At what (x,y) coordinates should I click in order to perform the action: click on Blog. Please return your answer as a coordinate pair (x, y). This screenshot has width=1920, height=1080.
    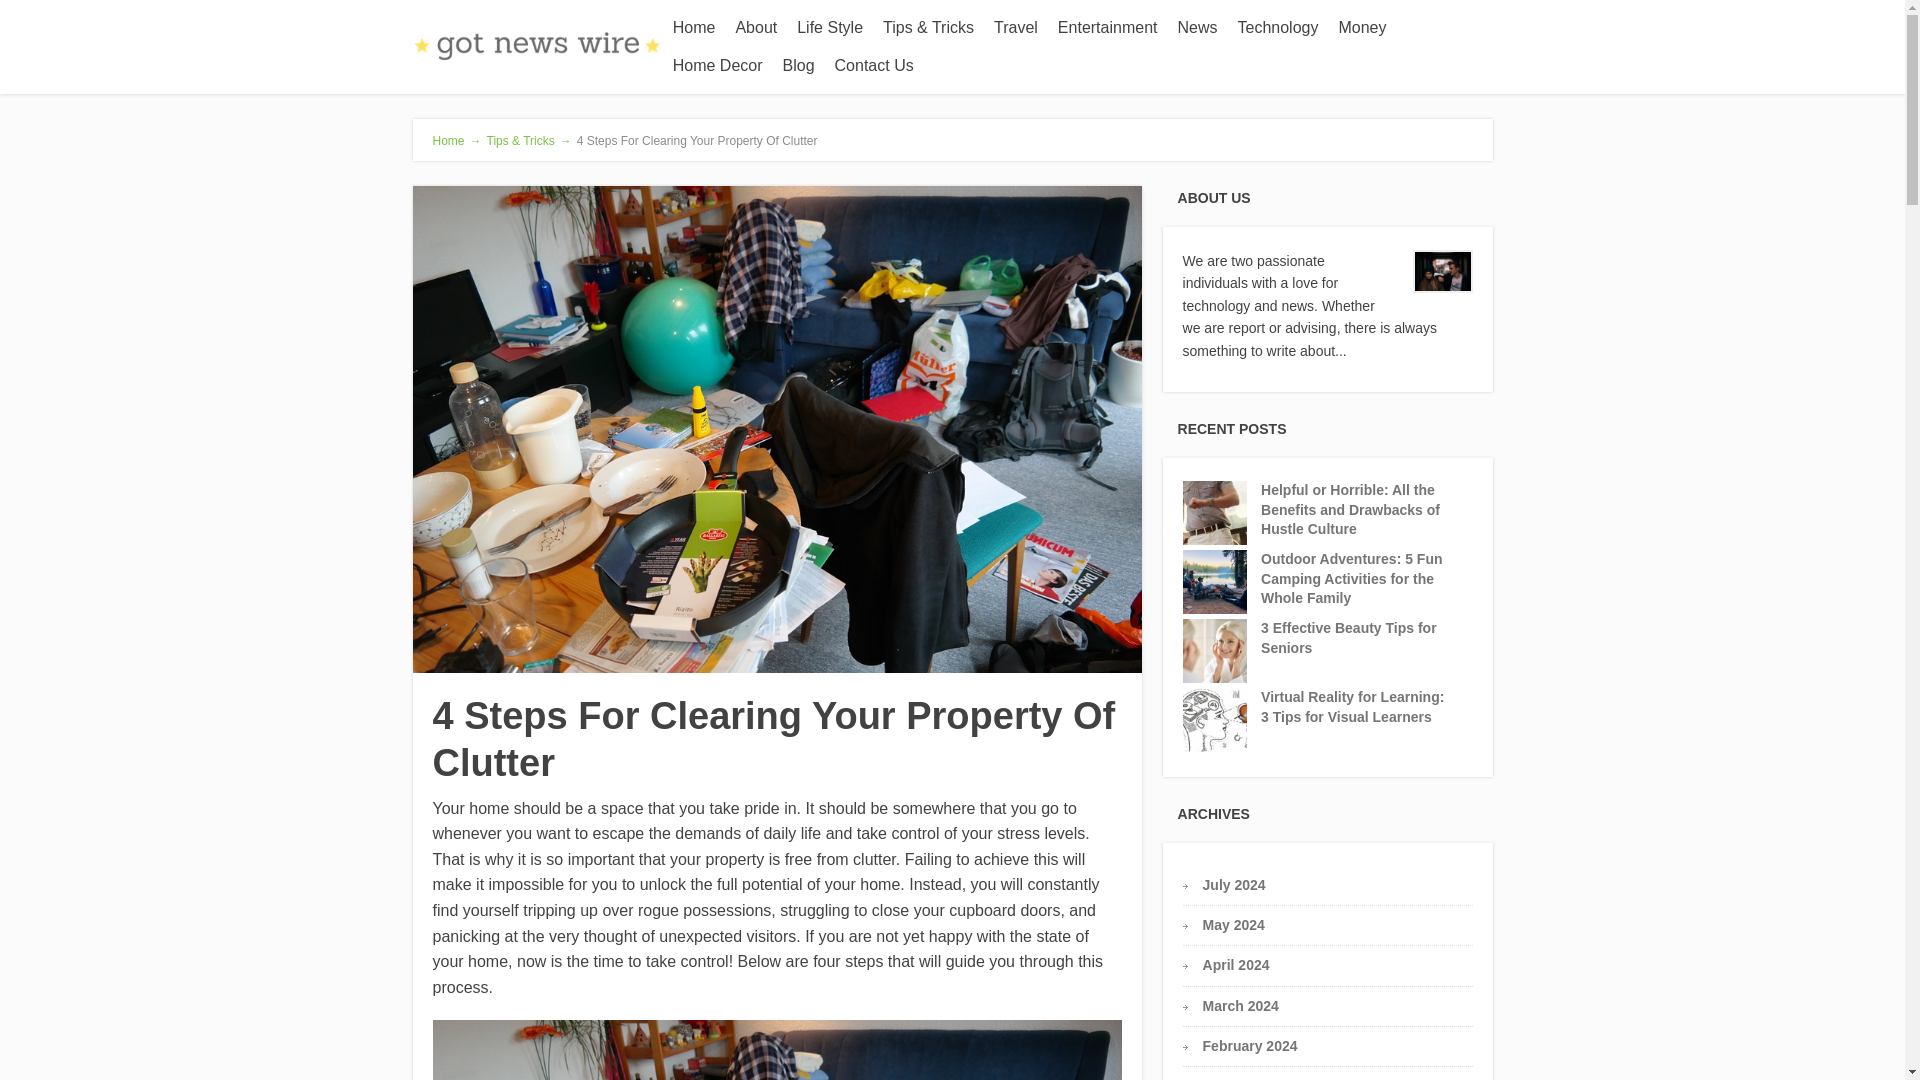
    Looking at the image, I should click on (799, 66).